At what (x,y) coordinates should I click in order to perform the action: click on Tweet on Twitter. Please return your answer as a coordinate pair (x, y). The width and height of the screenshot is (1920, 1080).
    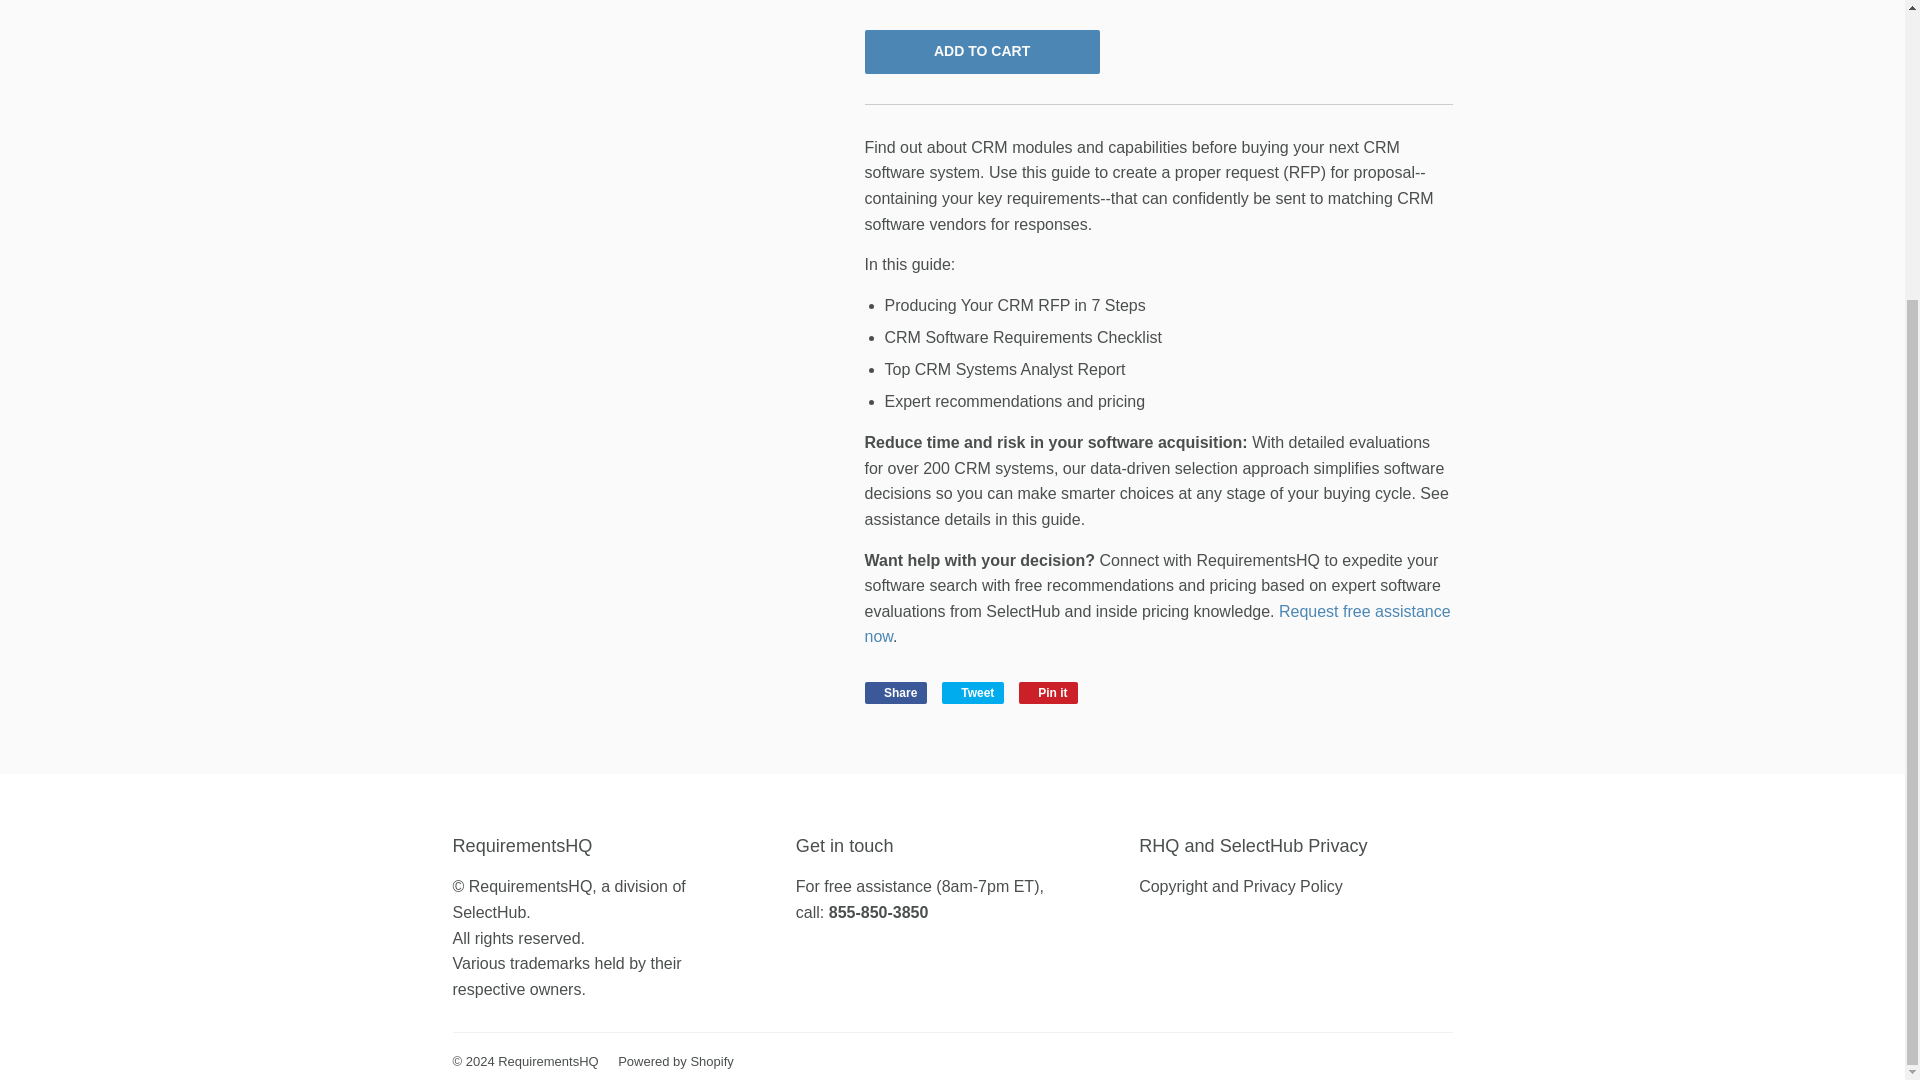
    Looking at the image, I should click on (973, 692).